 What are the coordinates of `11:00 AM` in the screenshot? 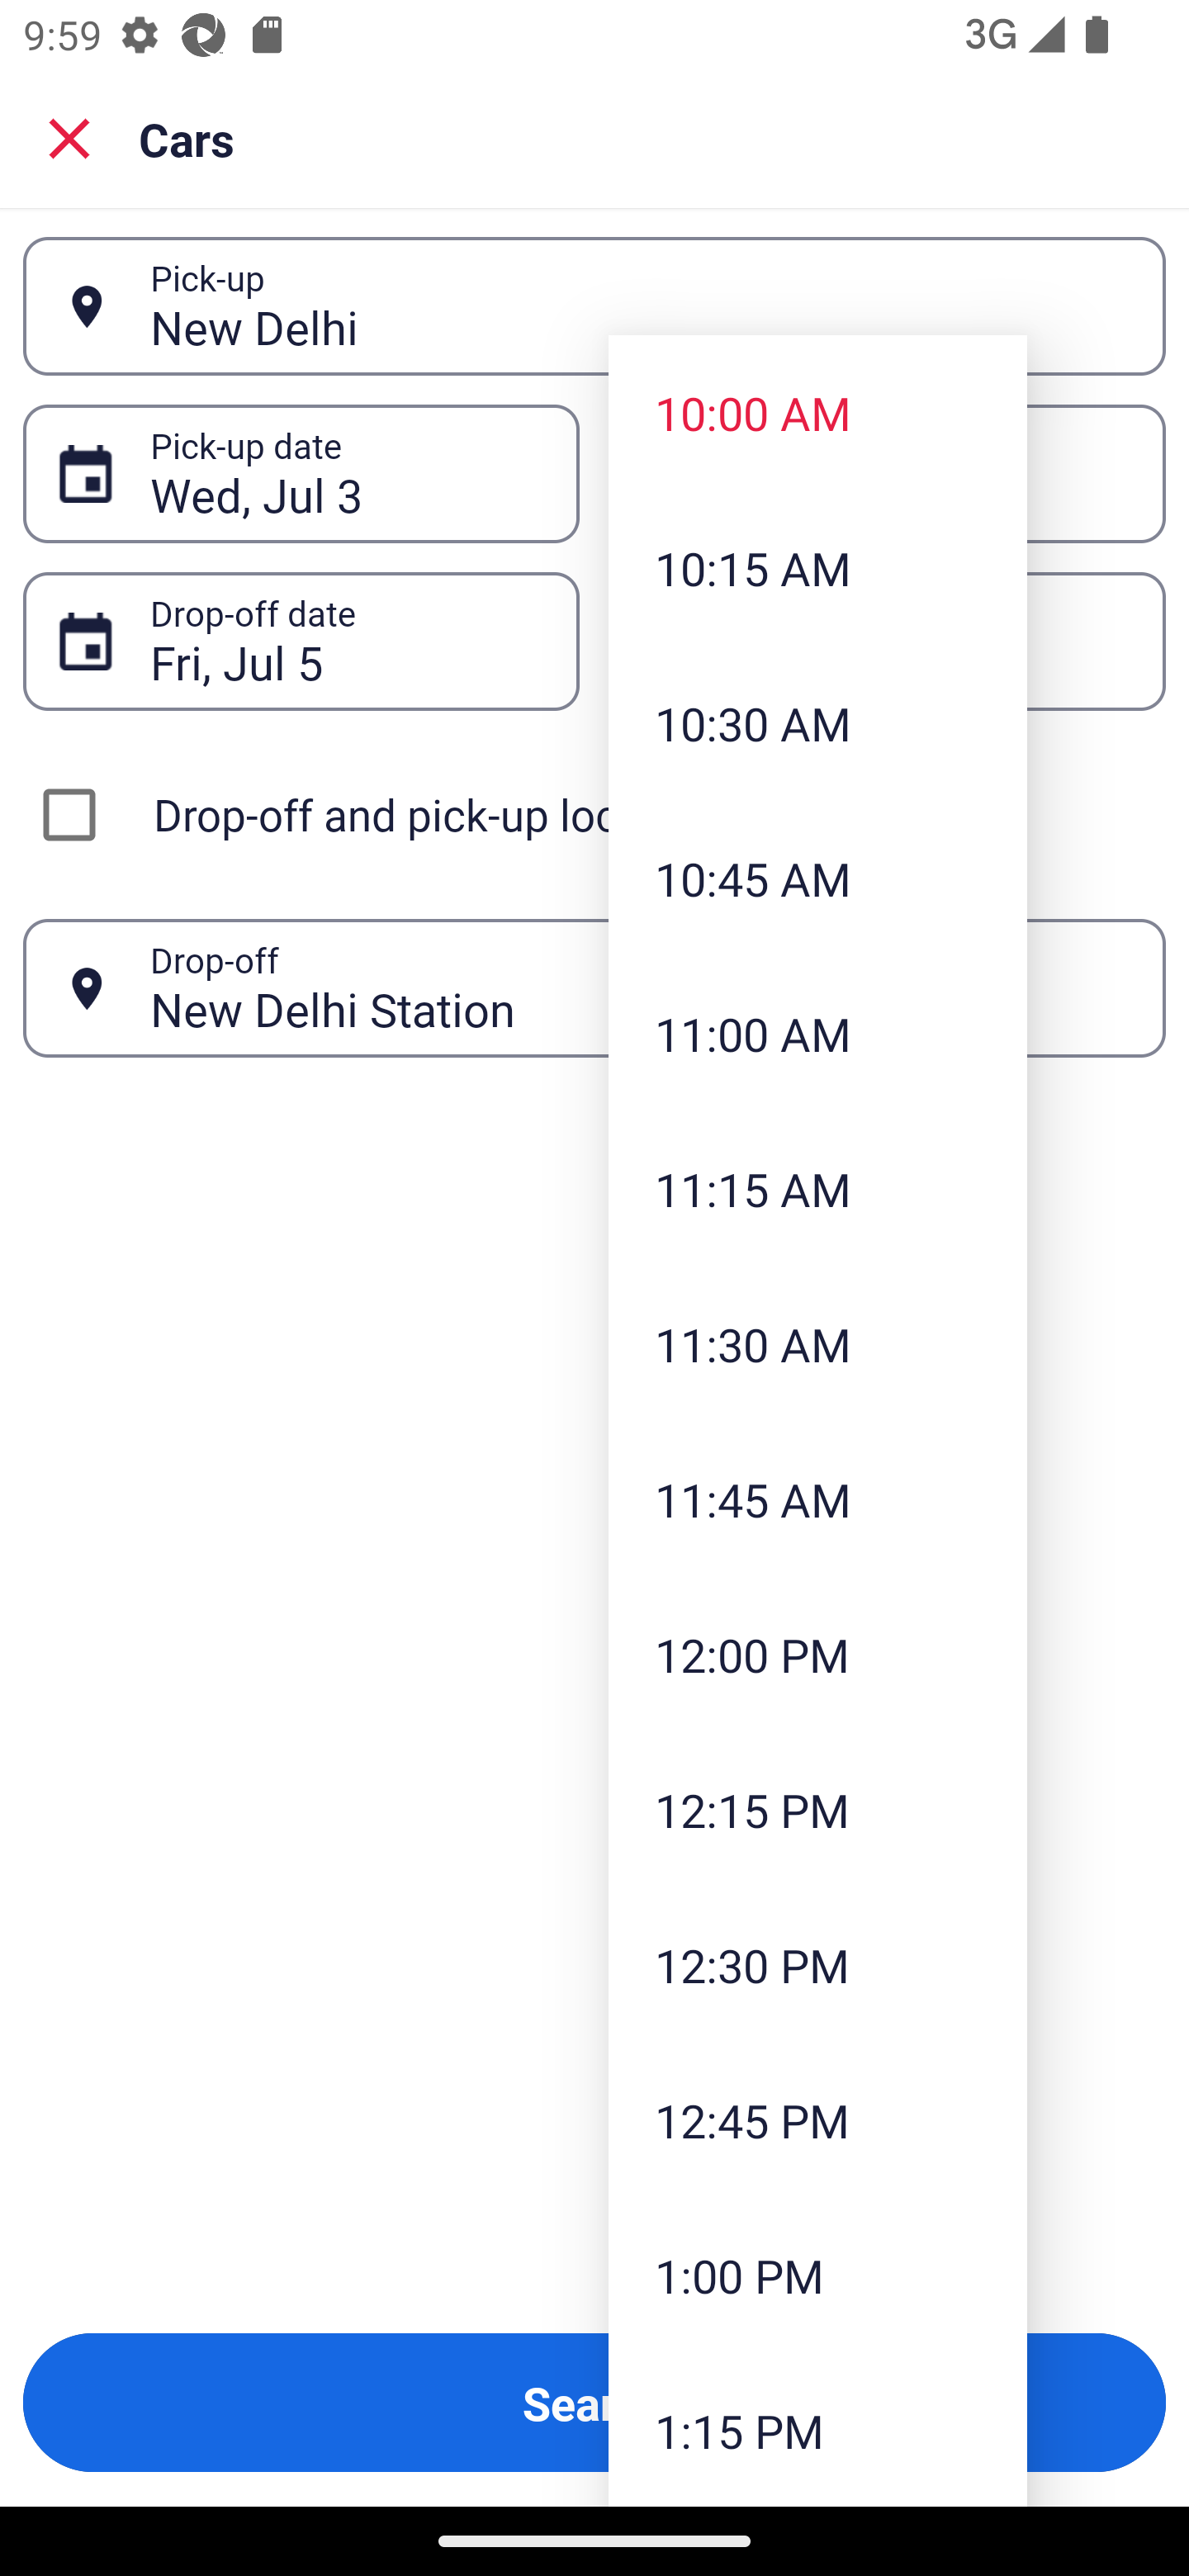 It's located at (817, 1032).